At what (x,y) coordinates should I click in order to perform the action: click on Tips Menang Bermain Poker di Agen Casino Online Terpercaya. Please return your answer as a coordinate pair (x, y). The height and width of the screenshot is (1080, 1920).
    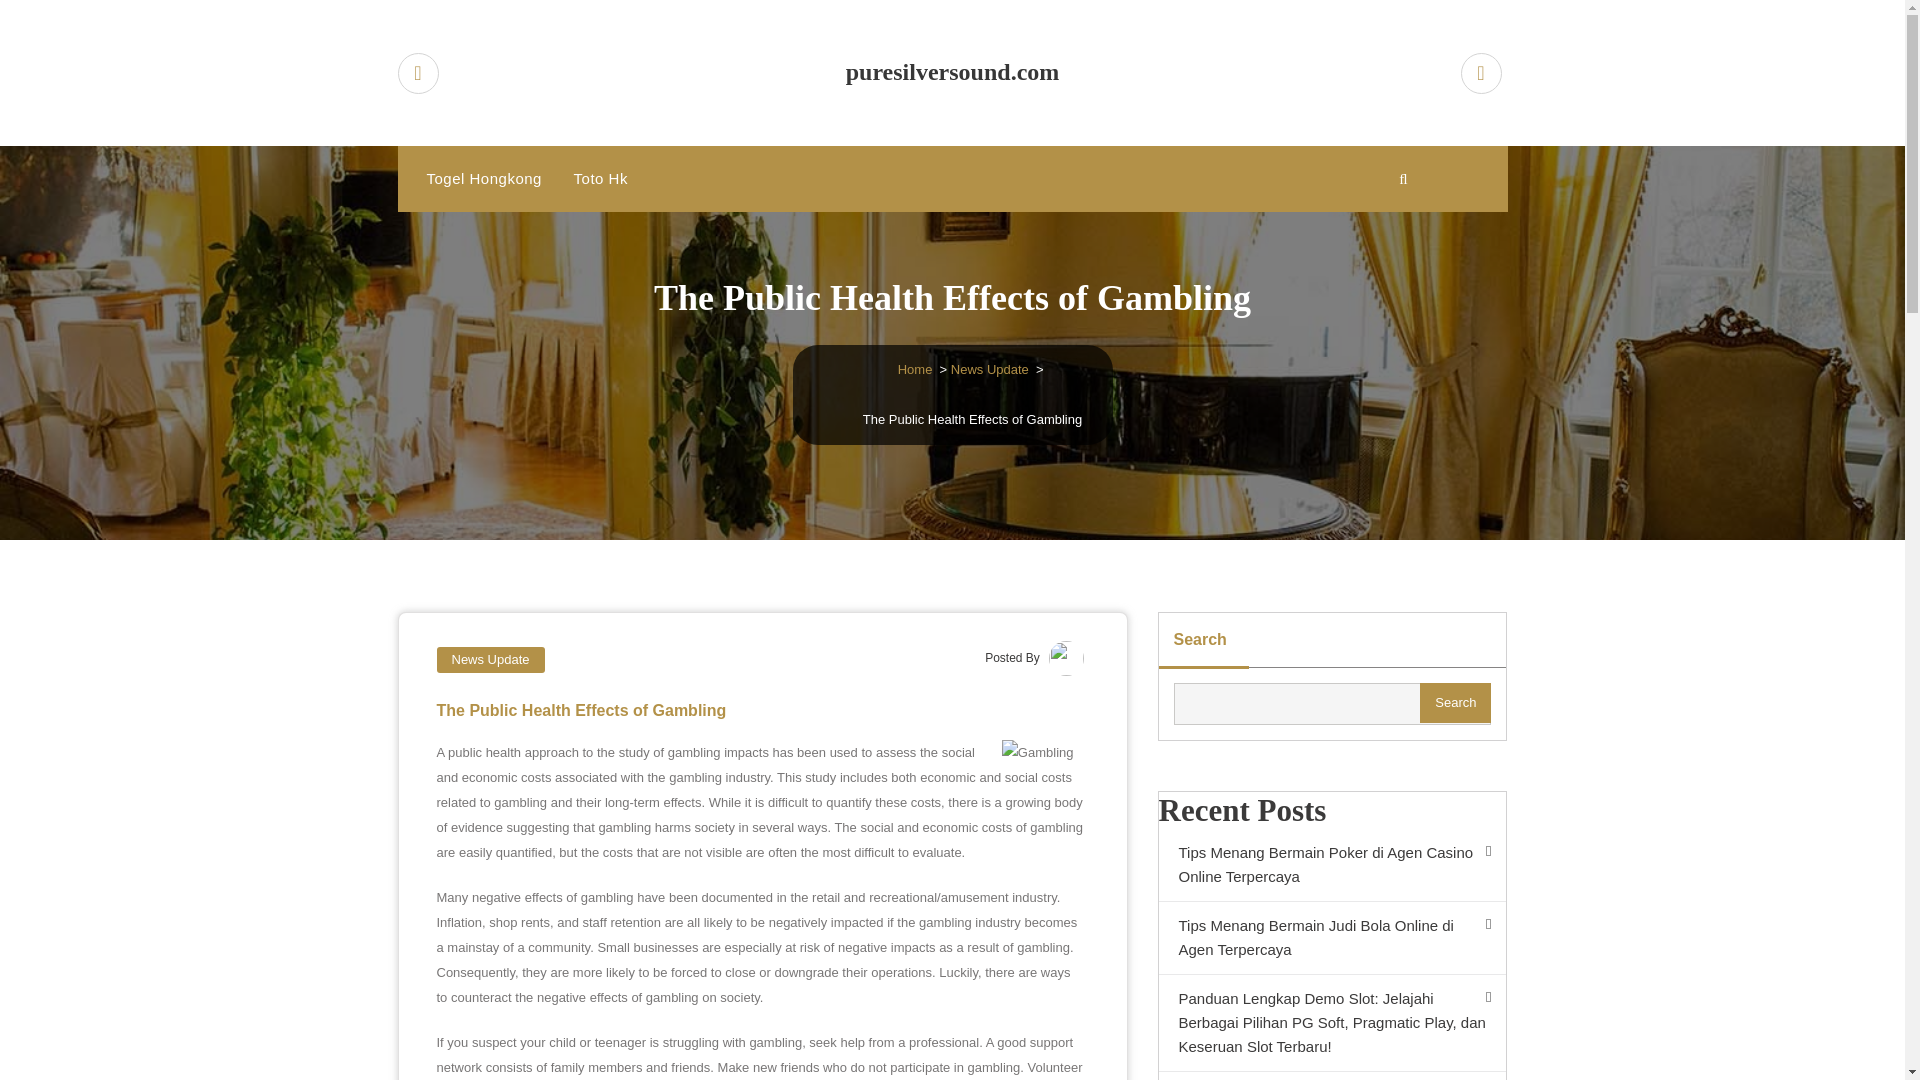
    Looking at the image, I should click on (1331, 865).